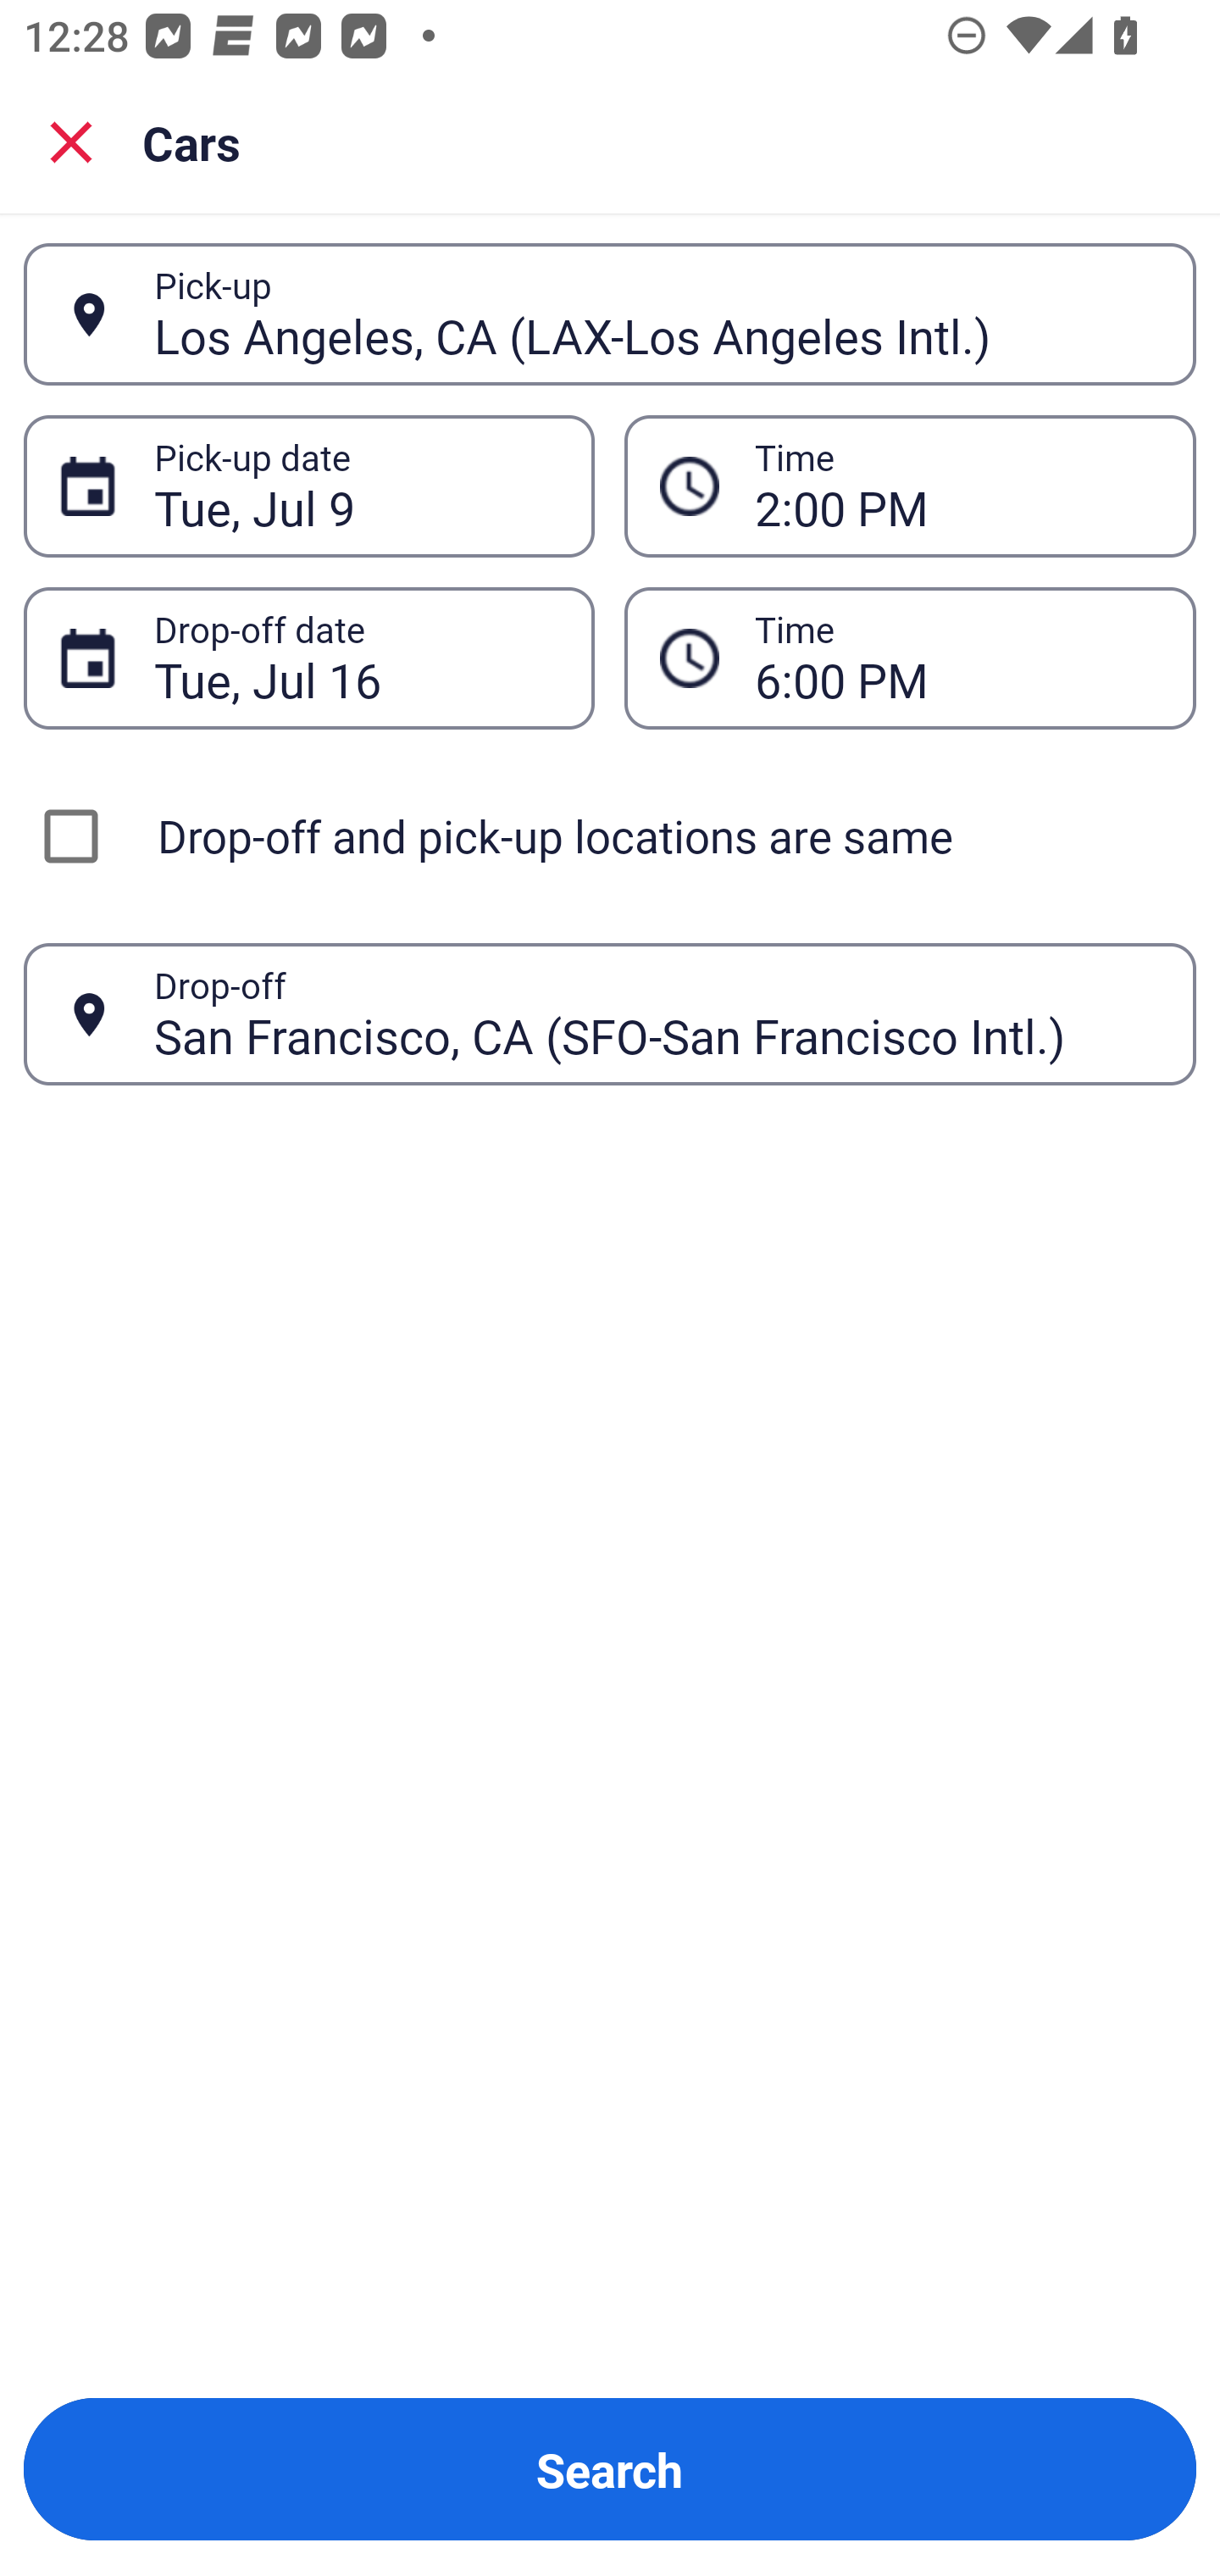  Describe the element at coordinates (957, 486) in the screenshot. I see `2:00 PM` at that location.